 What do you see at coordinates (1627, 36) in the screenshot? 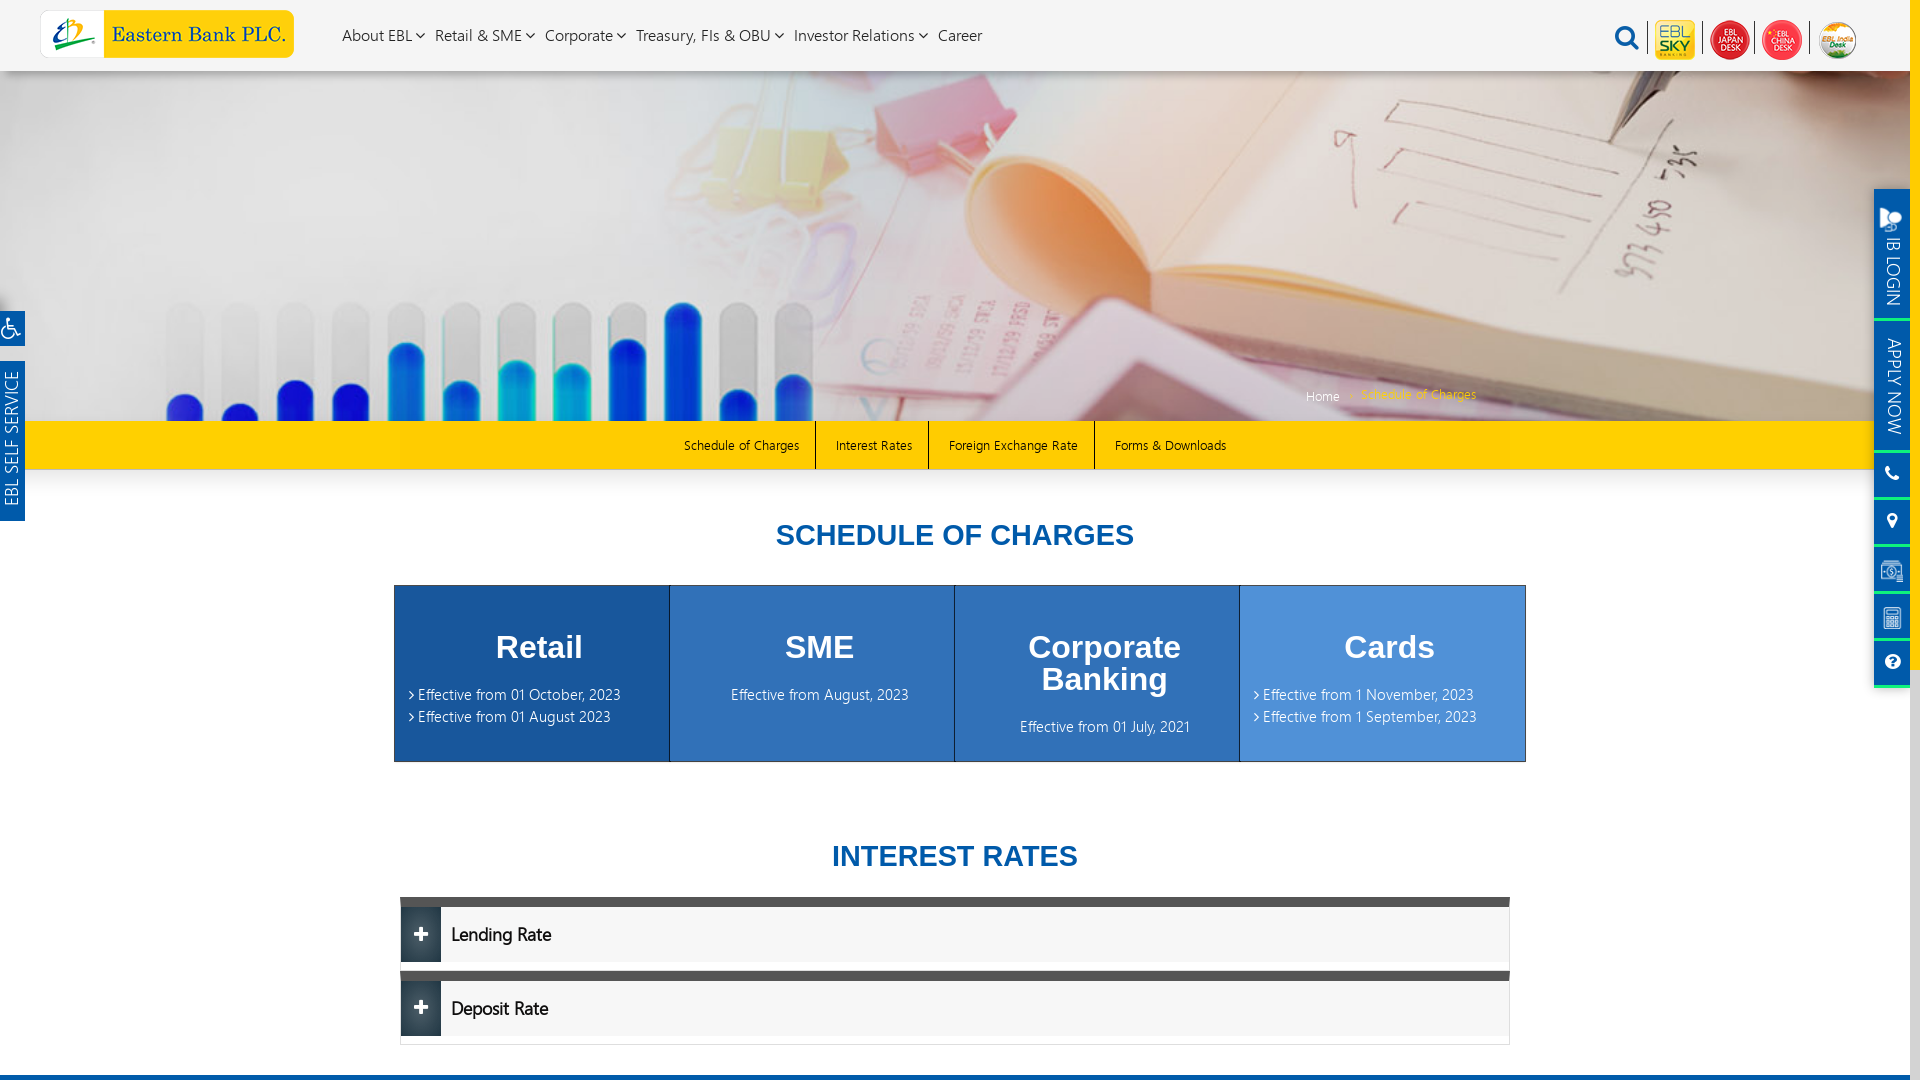
I see `Search` at bounding box center [1627, 36].